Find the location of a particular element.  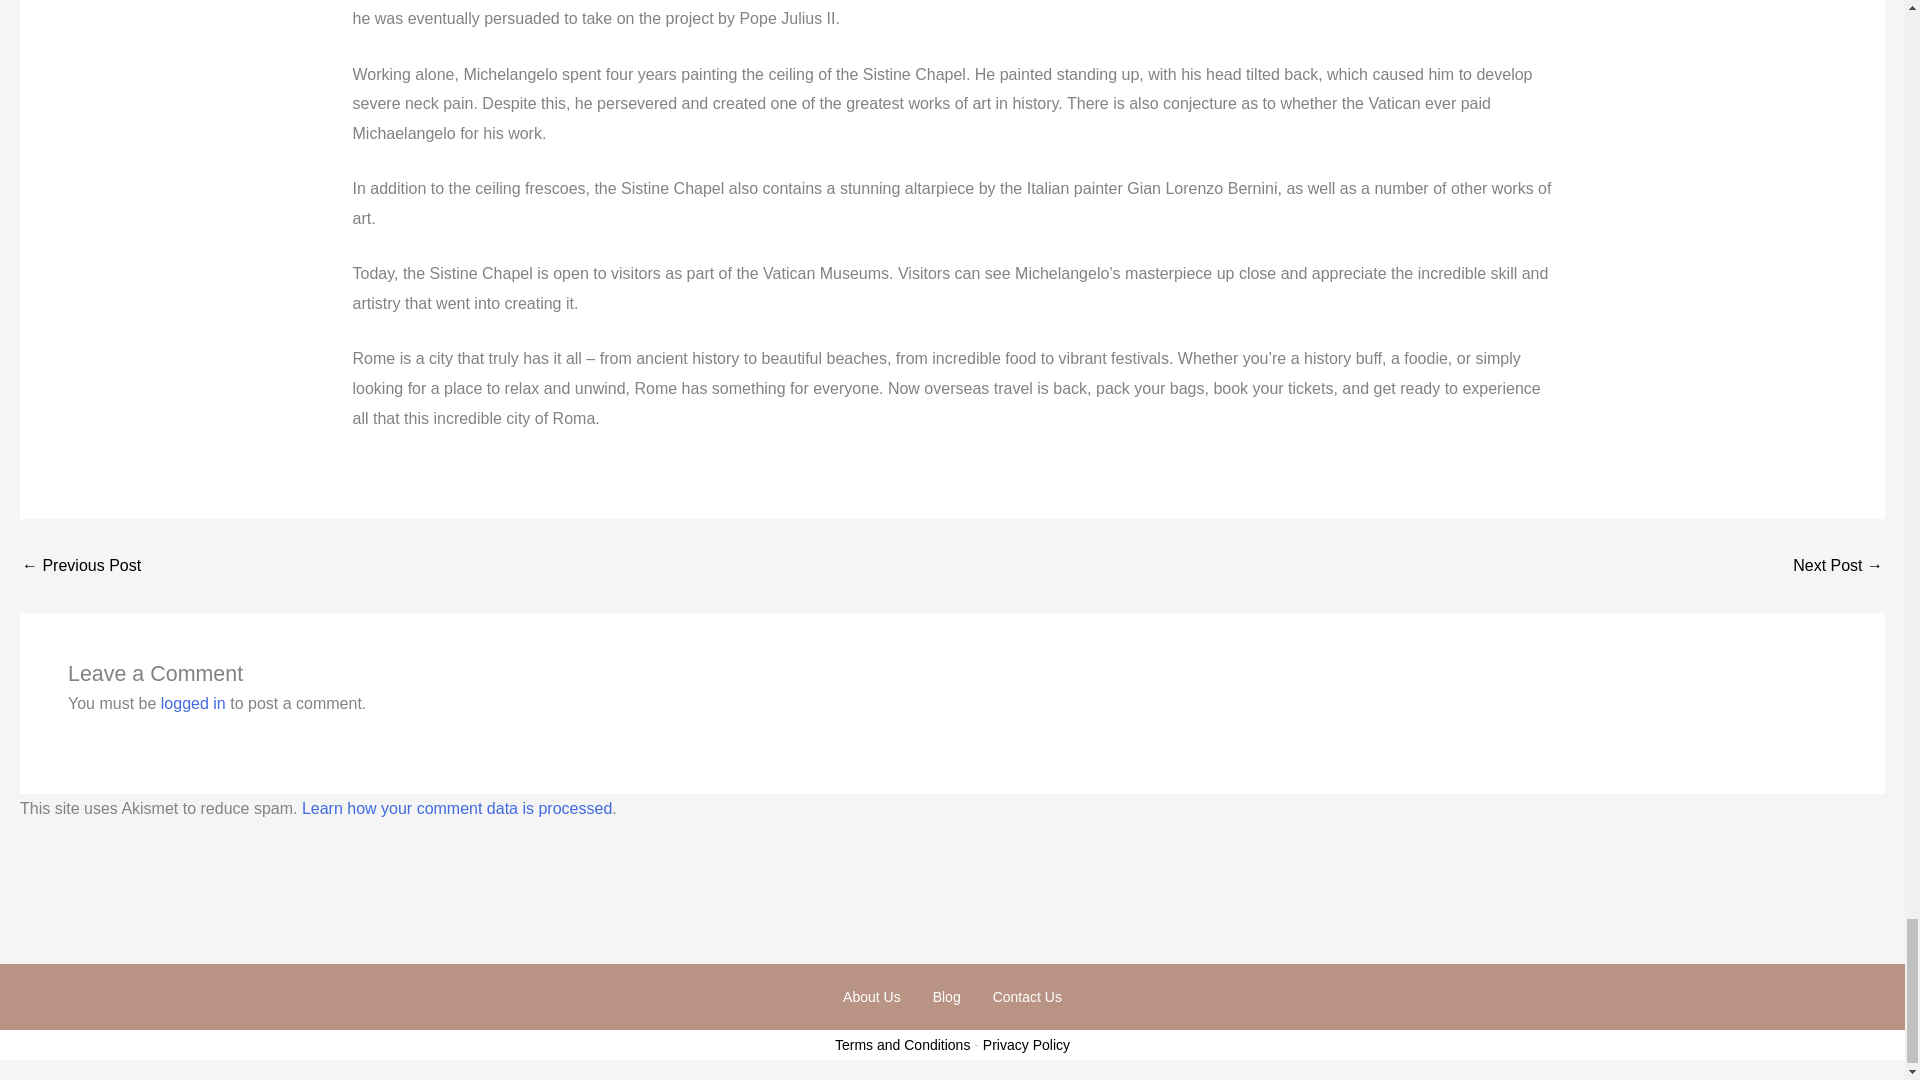

Learn how your comment data is processed is located at coordinates (456, 808).